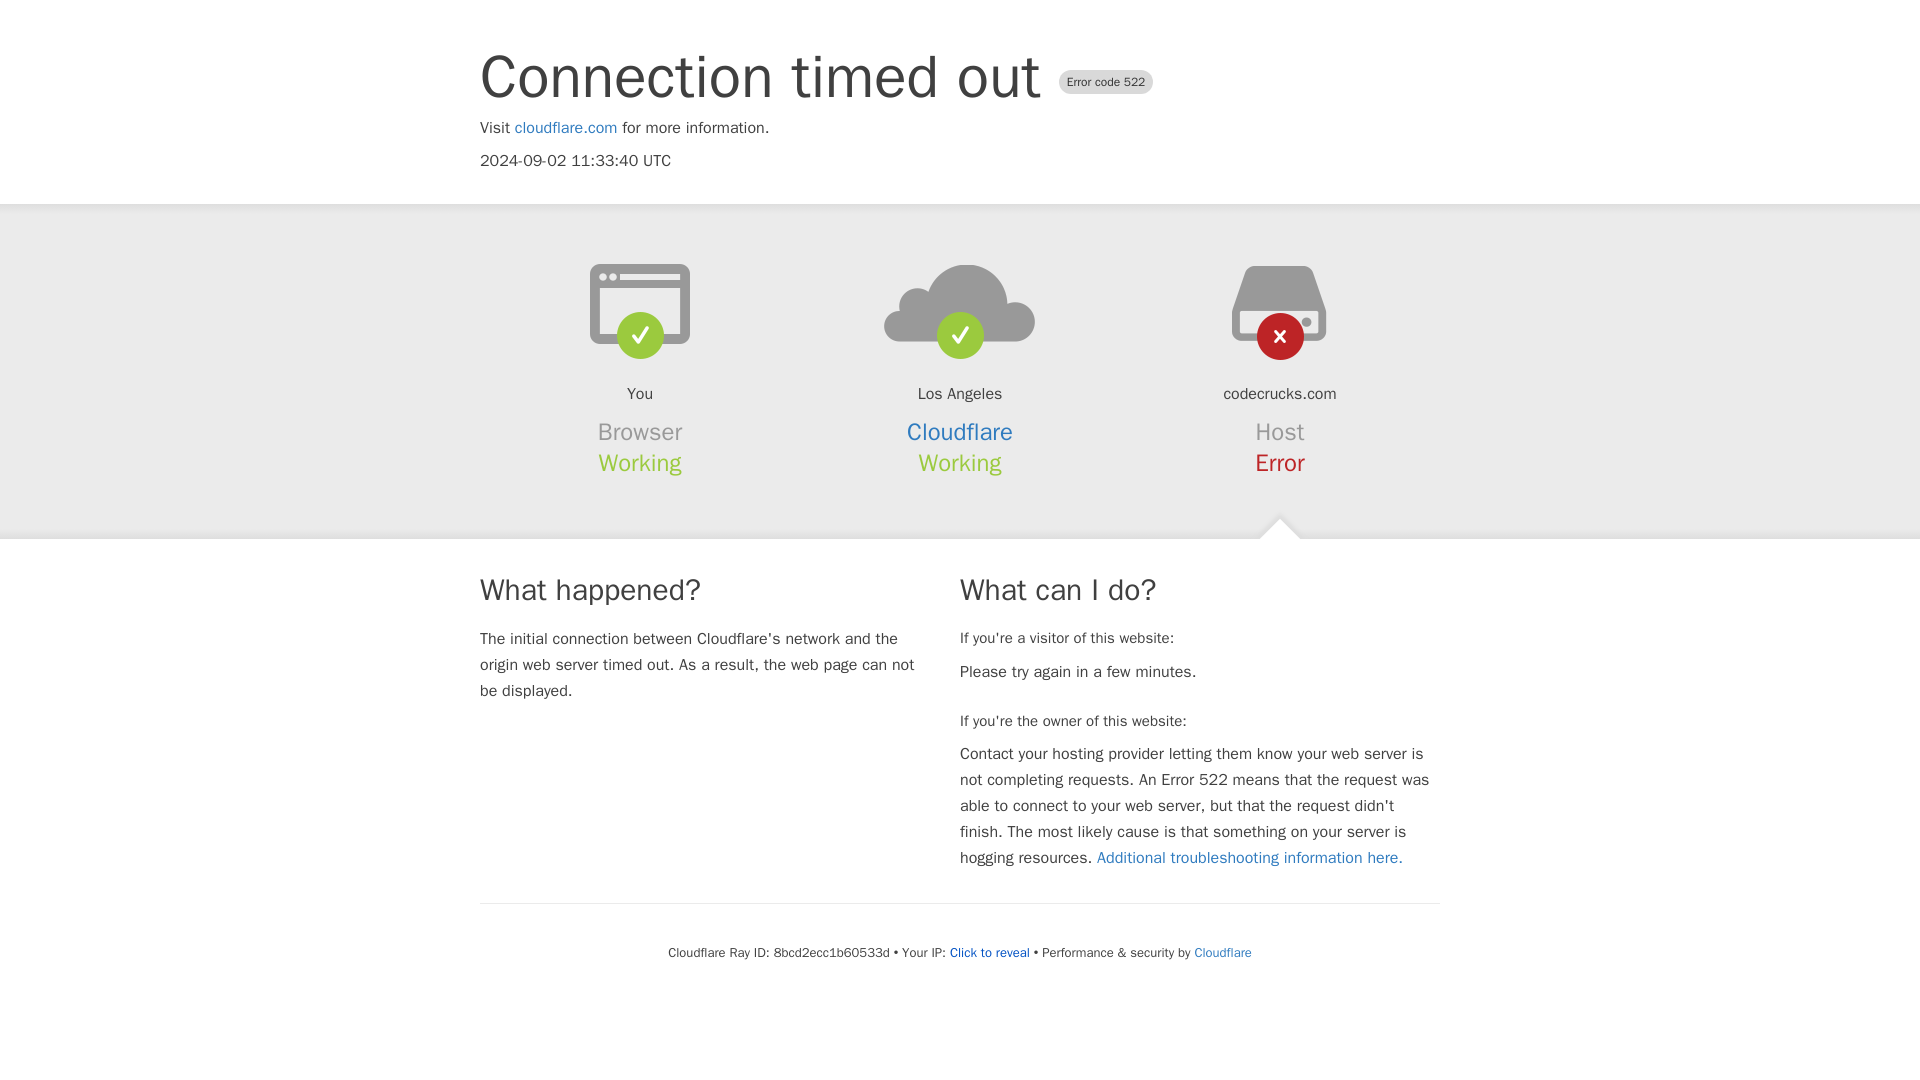 This screenshot has width=1920, height=1080. I want to click on Click to reveal, so click(990, 952).